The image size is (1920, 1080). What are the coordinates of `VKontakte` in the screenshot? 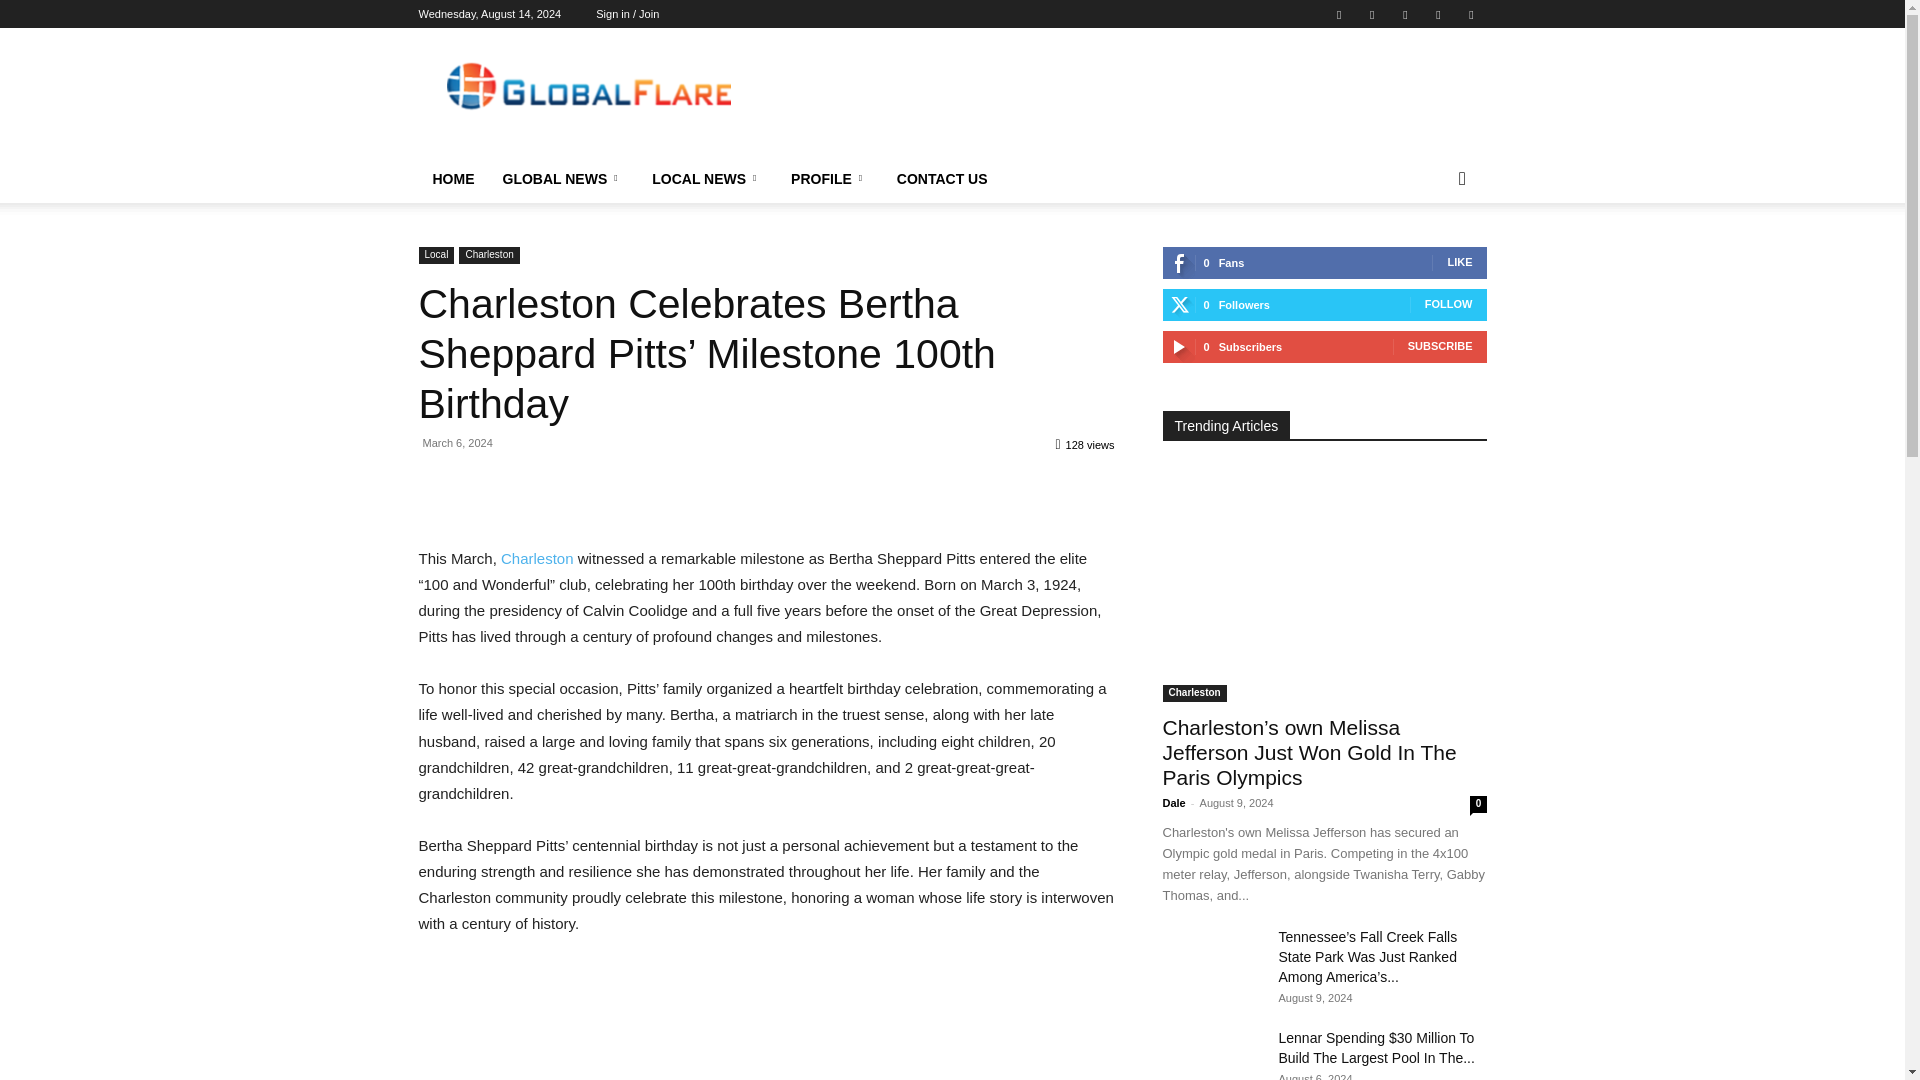 It's located at (1438, 14).